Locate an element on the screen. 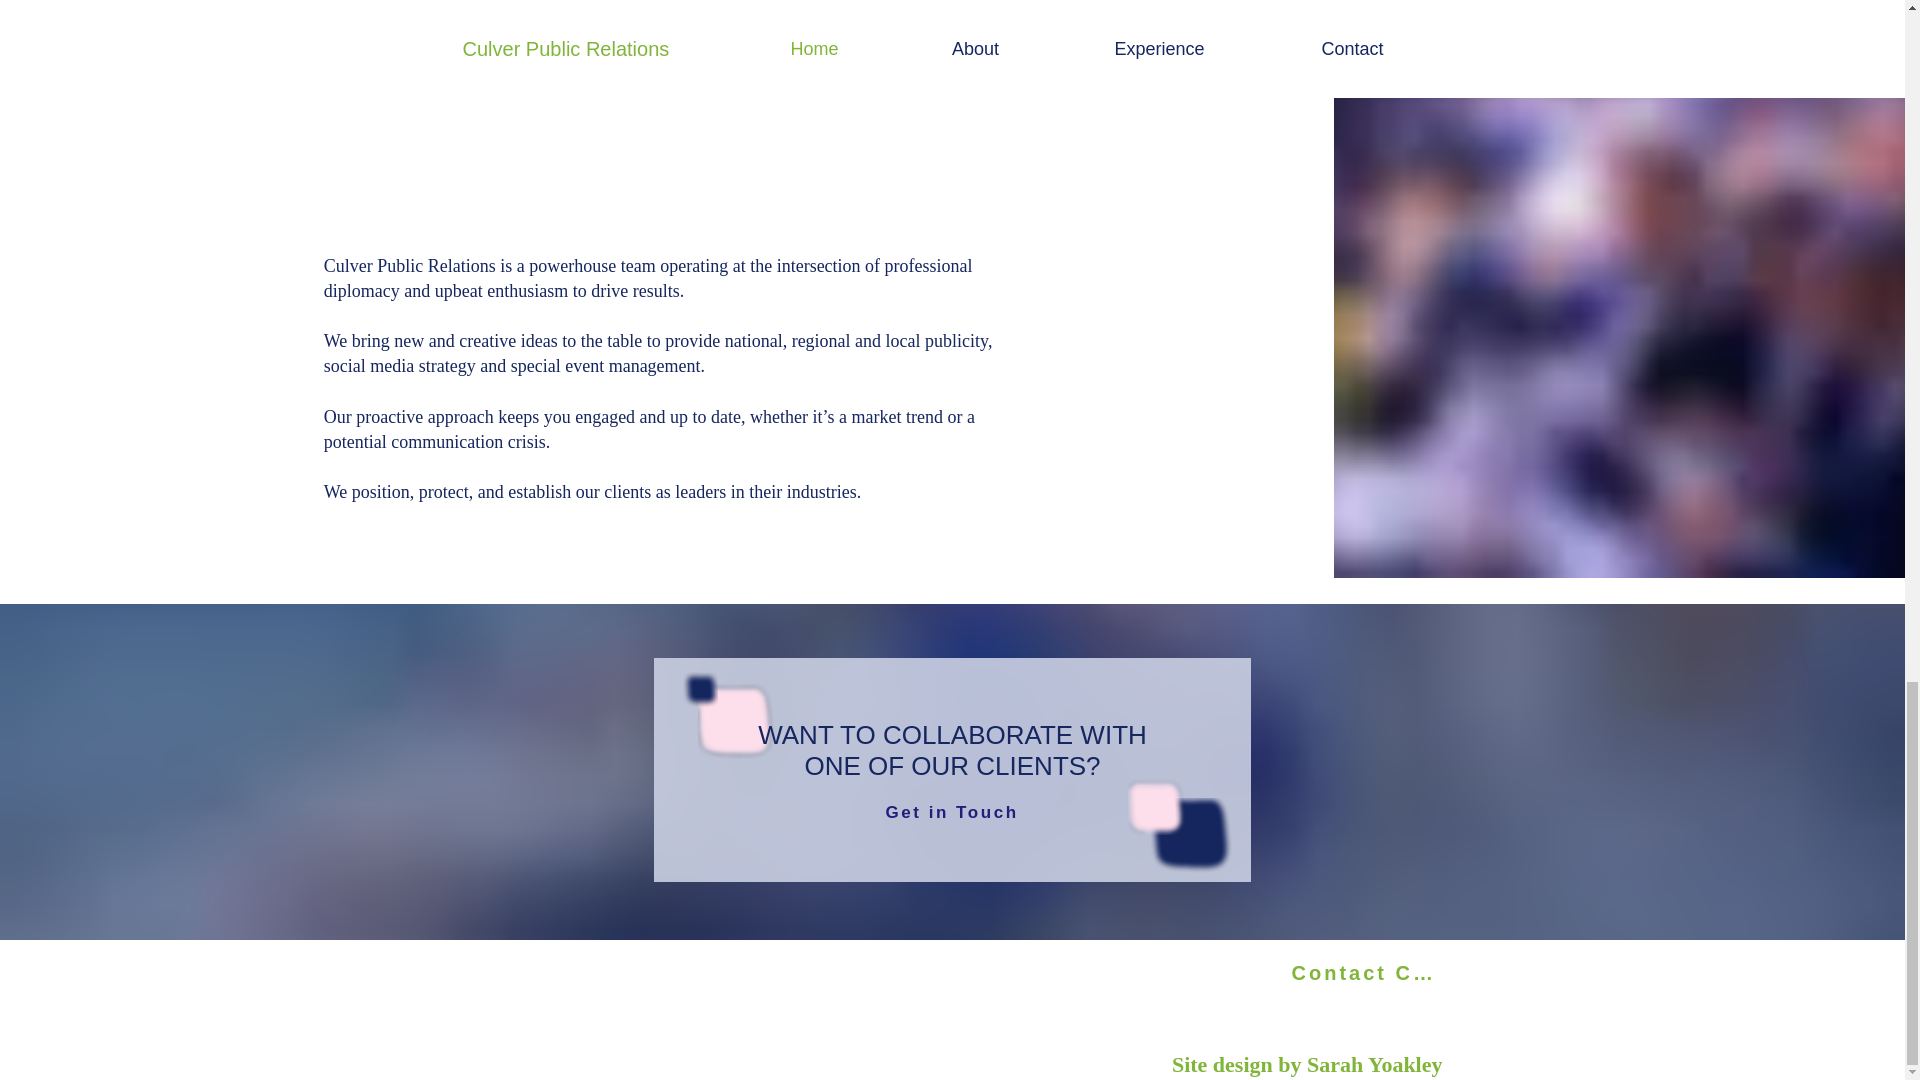 Image resolution: width=1920 pixels, height=1080 pixels. Get in Touch is located at coordinates (952, 812).